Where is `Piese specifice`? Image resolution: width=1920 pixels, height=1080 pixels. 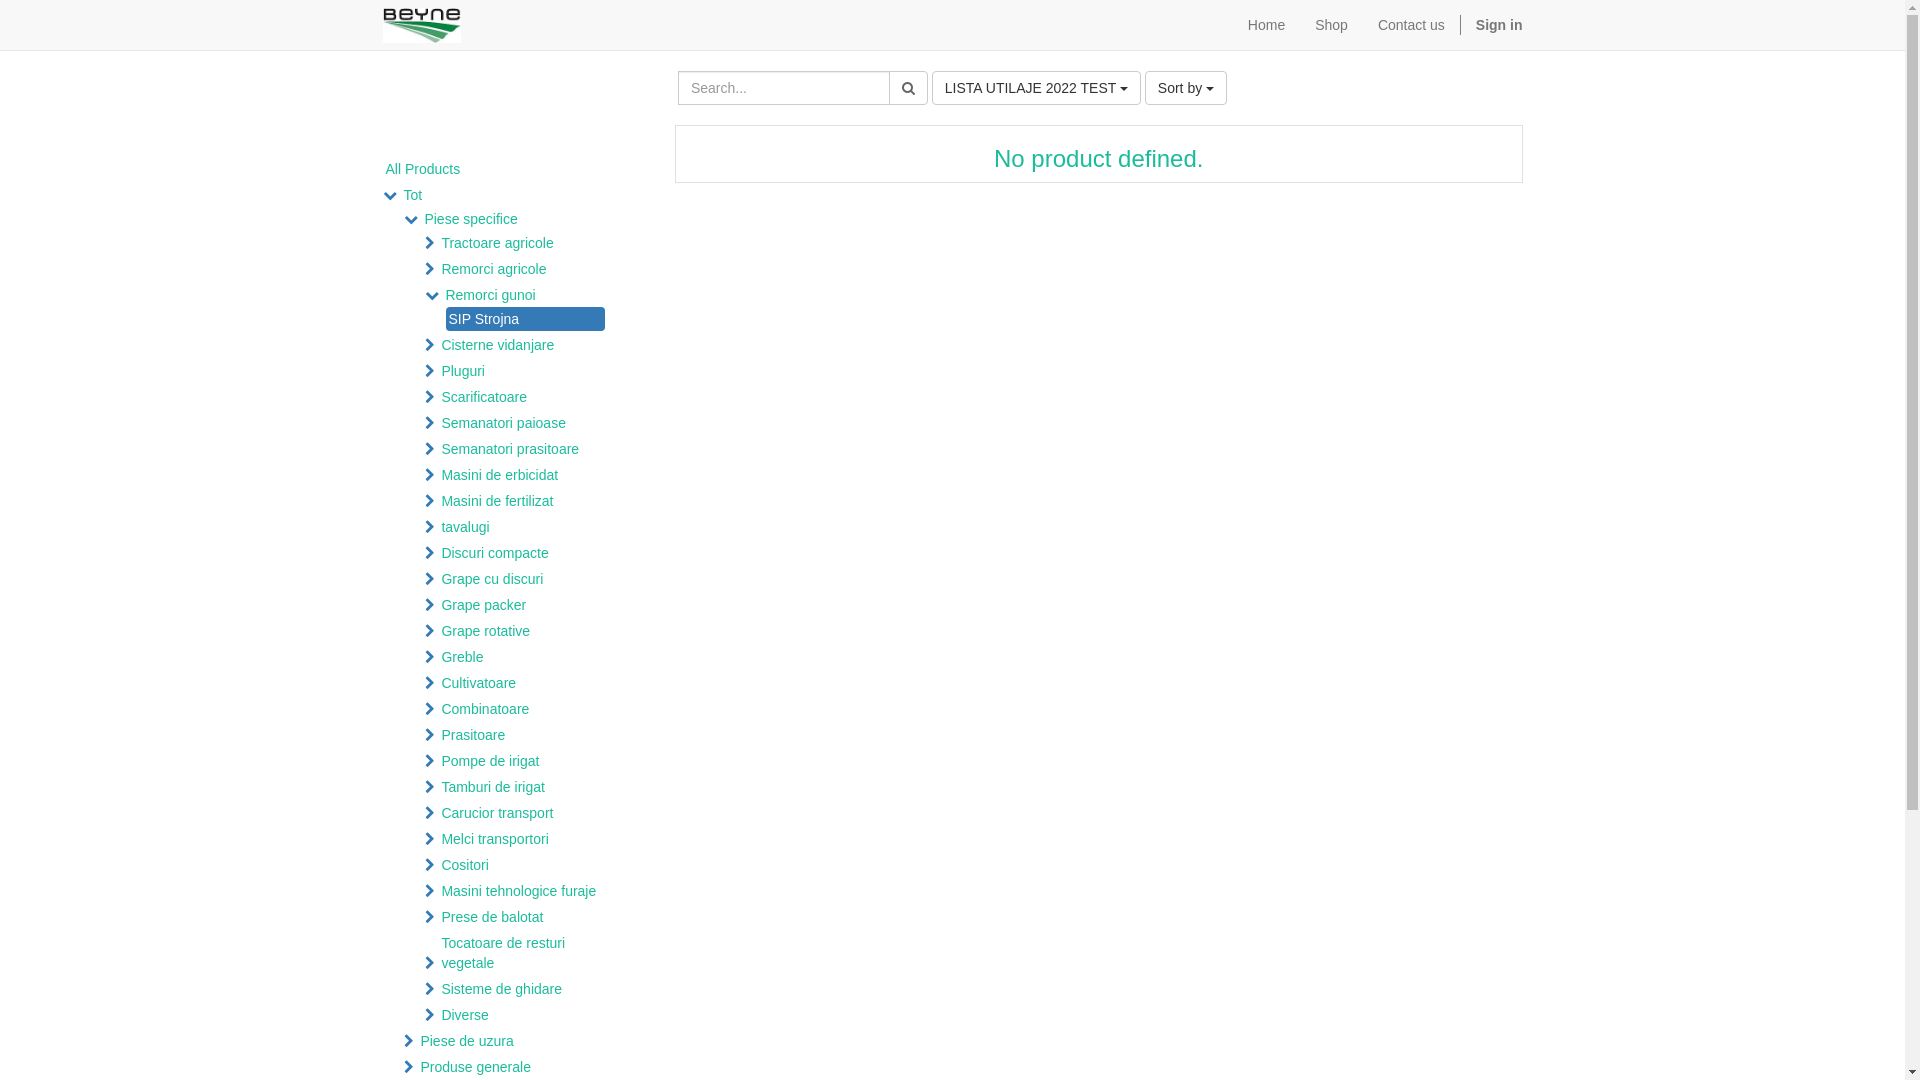
Piese specifice is located at coordinates (518, 219).